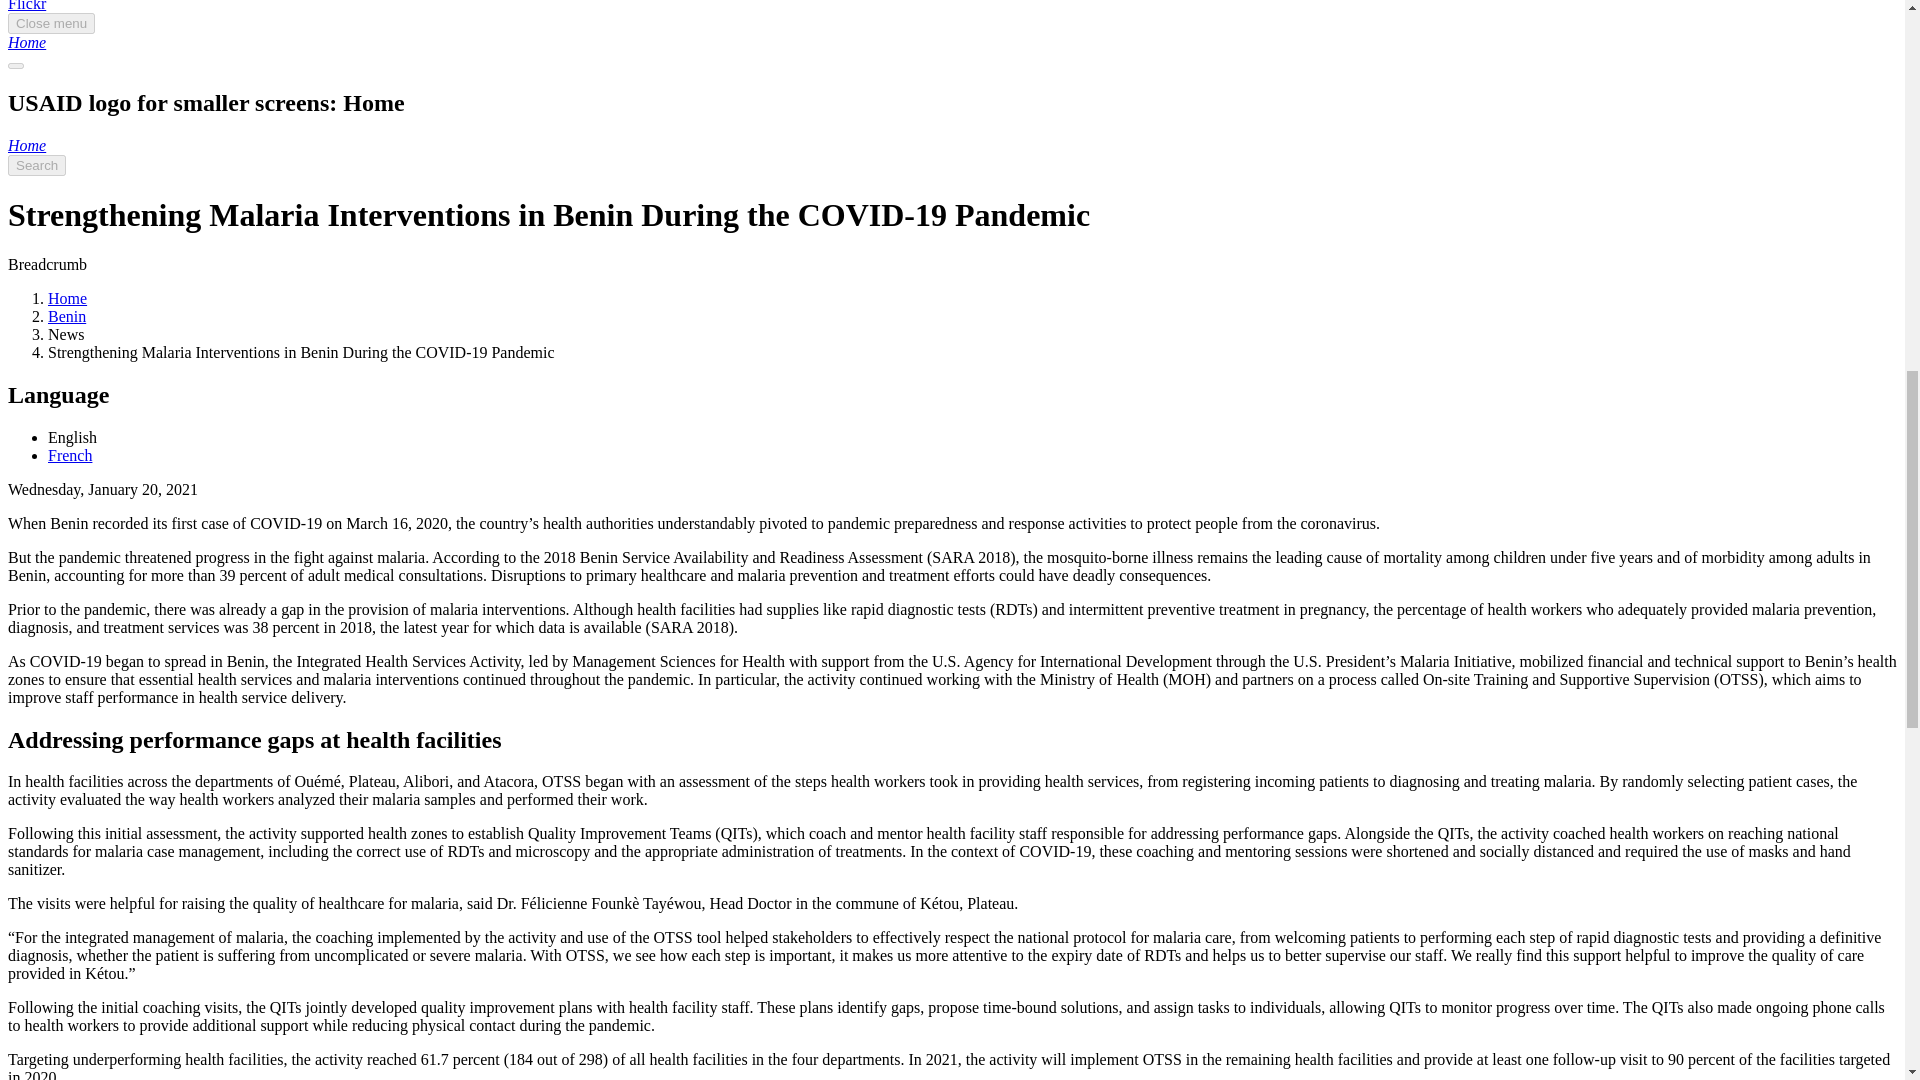 This screenshot has width=1920, height=1080. I want to click on Home, so click(26, 42).